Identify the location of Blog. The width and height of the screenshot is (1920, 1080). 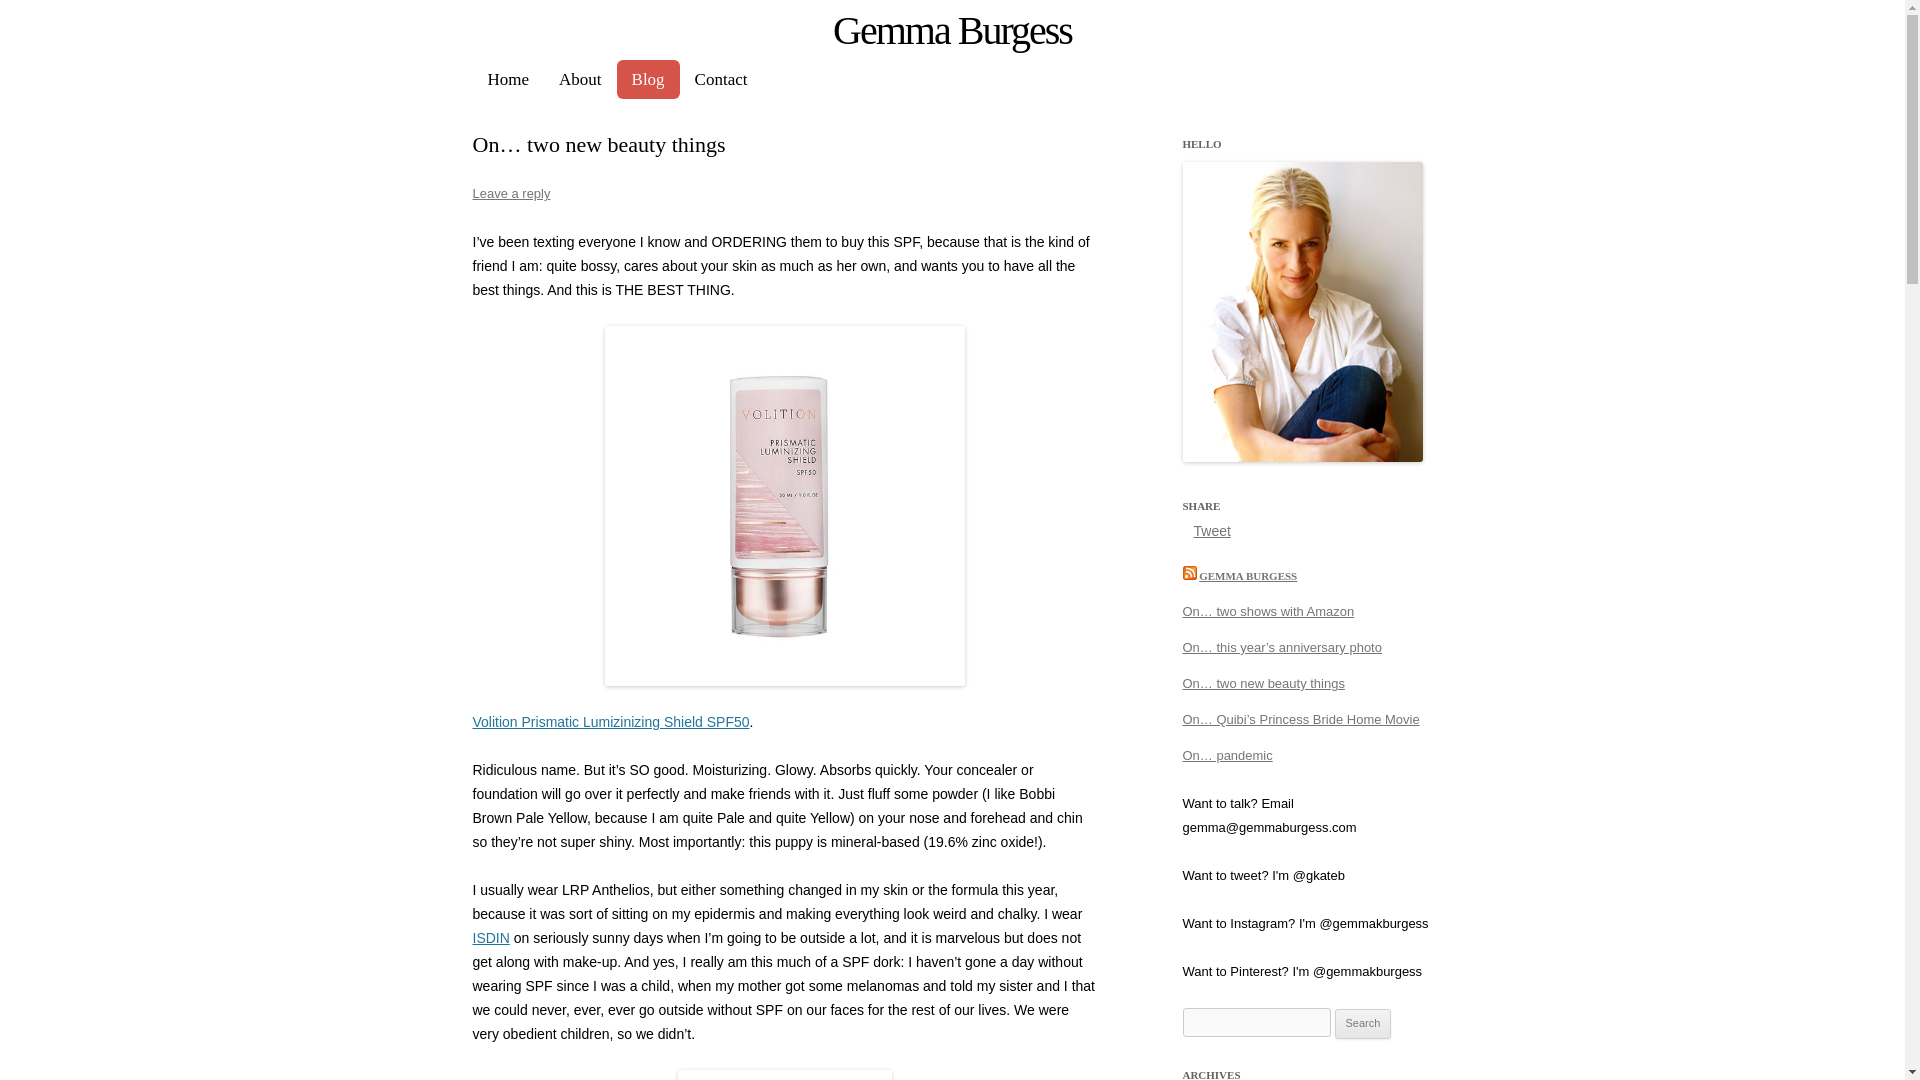
(648, 80).